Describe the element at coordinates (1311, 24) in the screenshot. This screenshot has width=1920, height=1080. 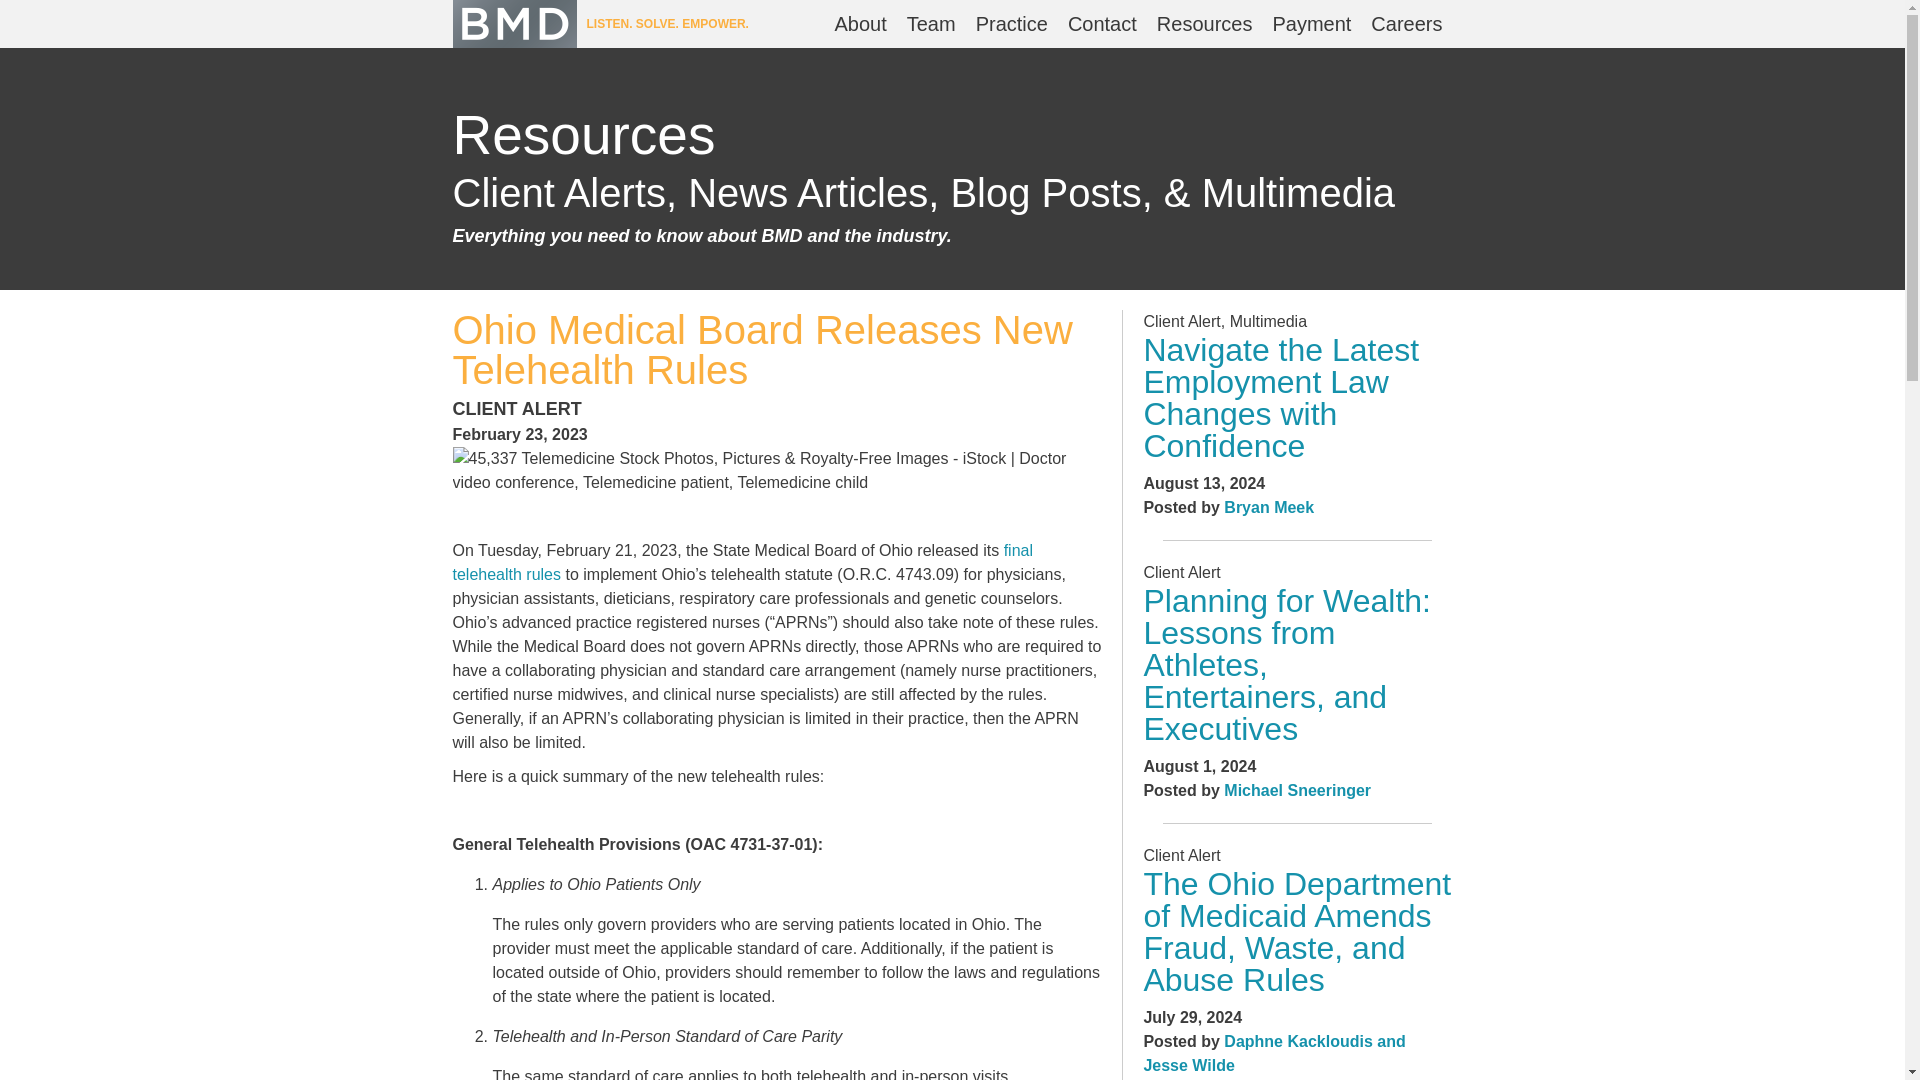
I see `Payment` at that location.